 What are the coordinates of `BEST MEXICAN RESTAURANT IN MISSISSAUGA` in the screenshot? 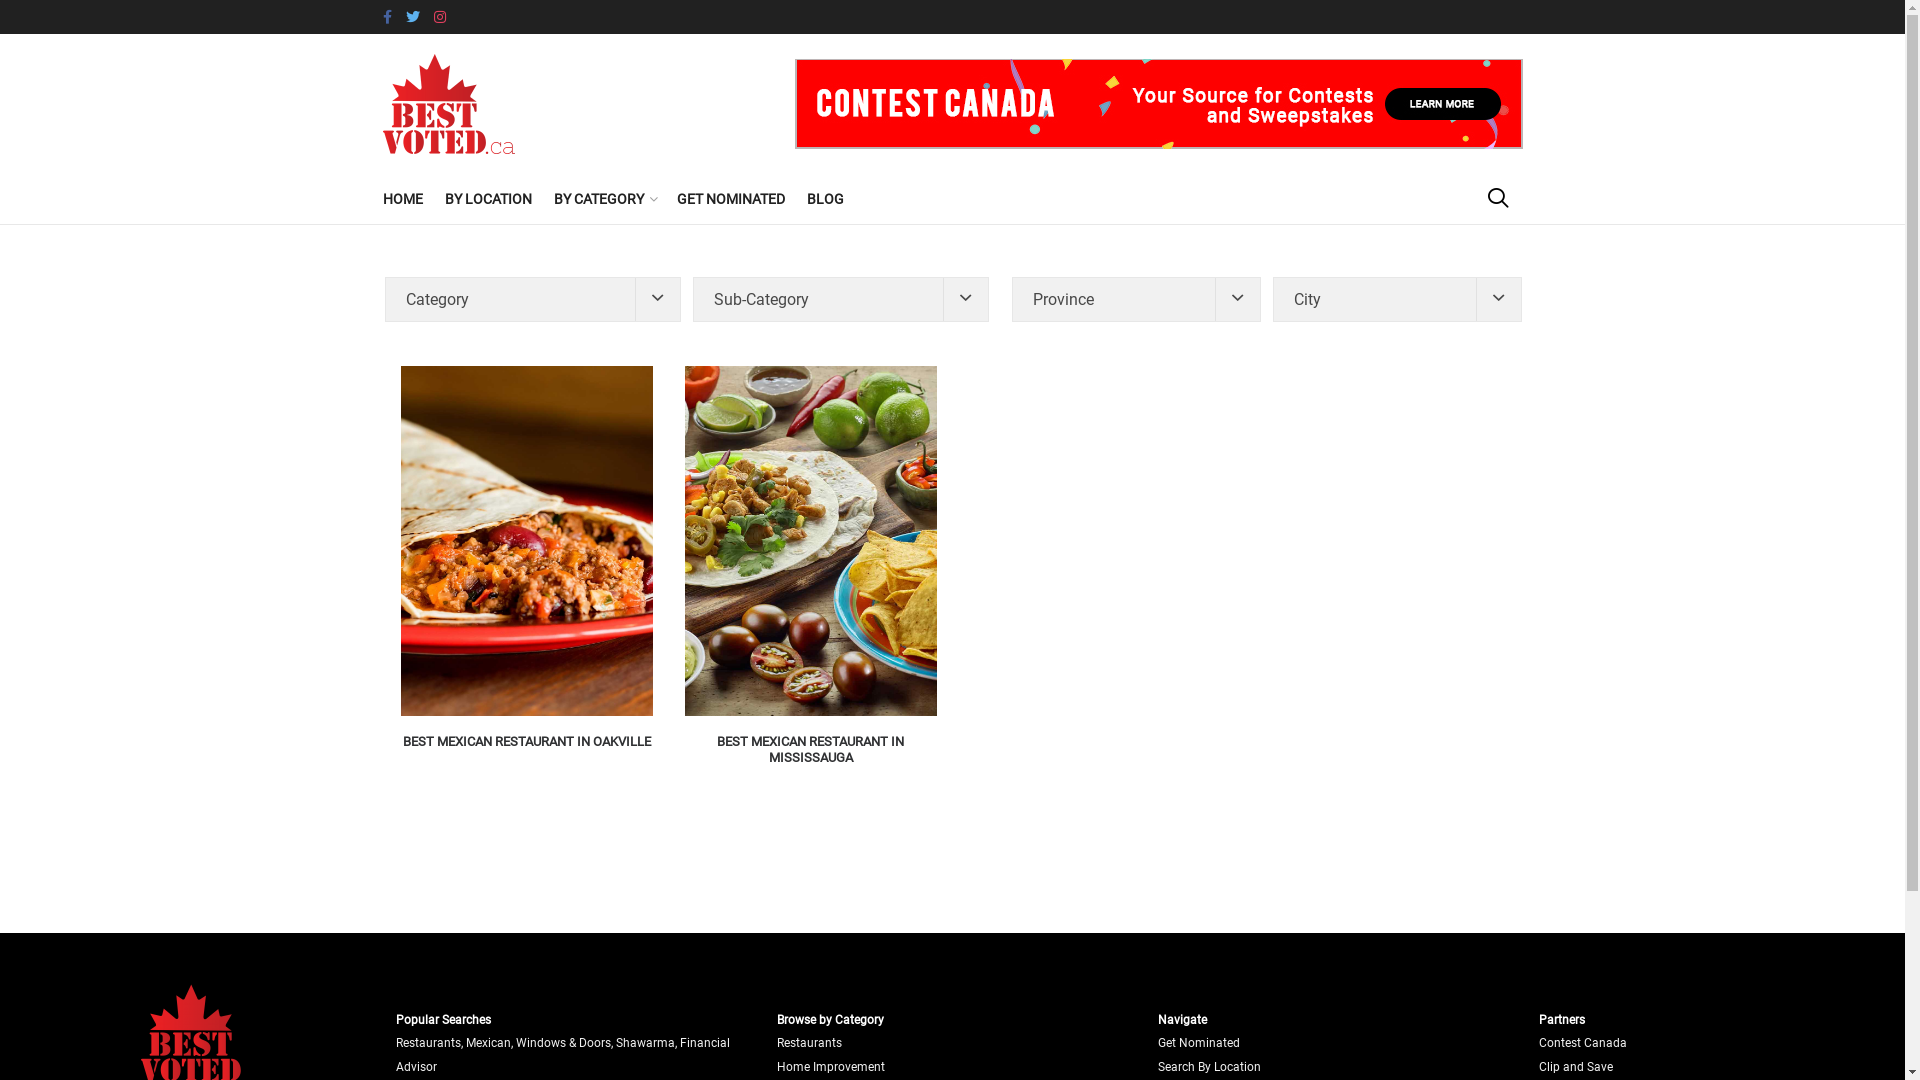 It's located at (810, 750).